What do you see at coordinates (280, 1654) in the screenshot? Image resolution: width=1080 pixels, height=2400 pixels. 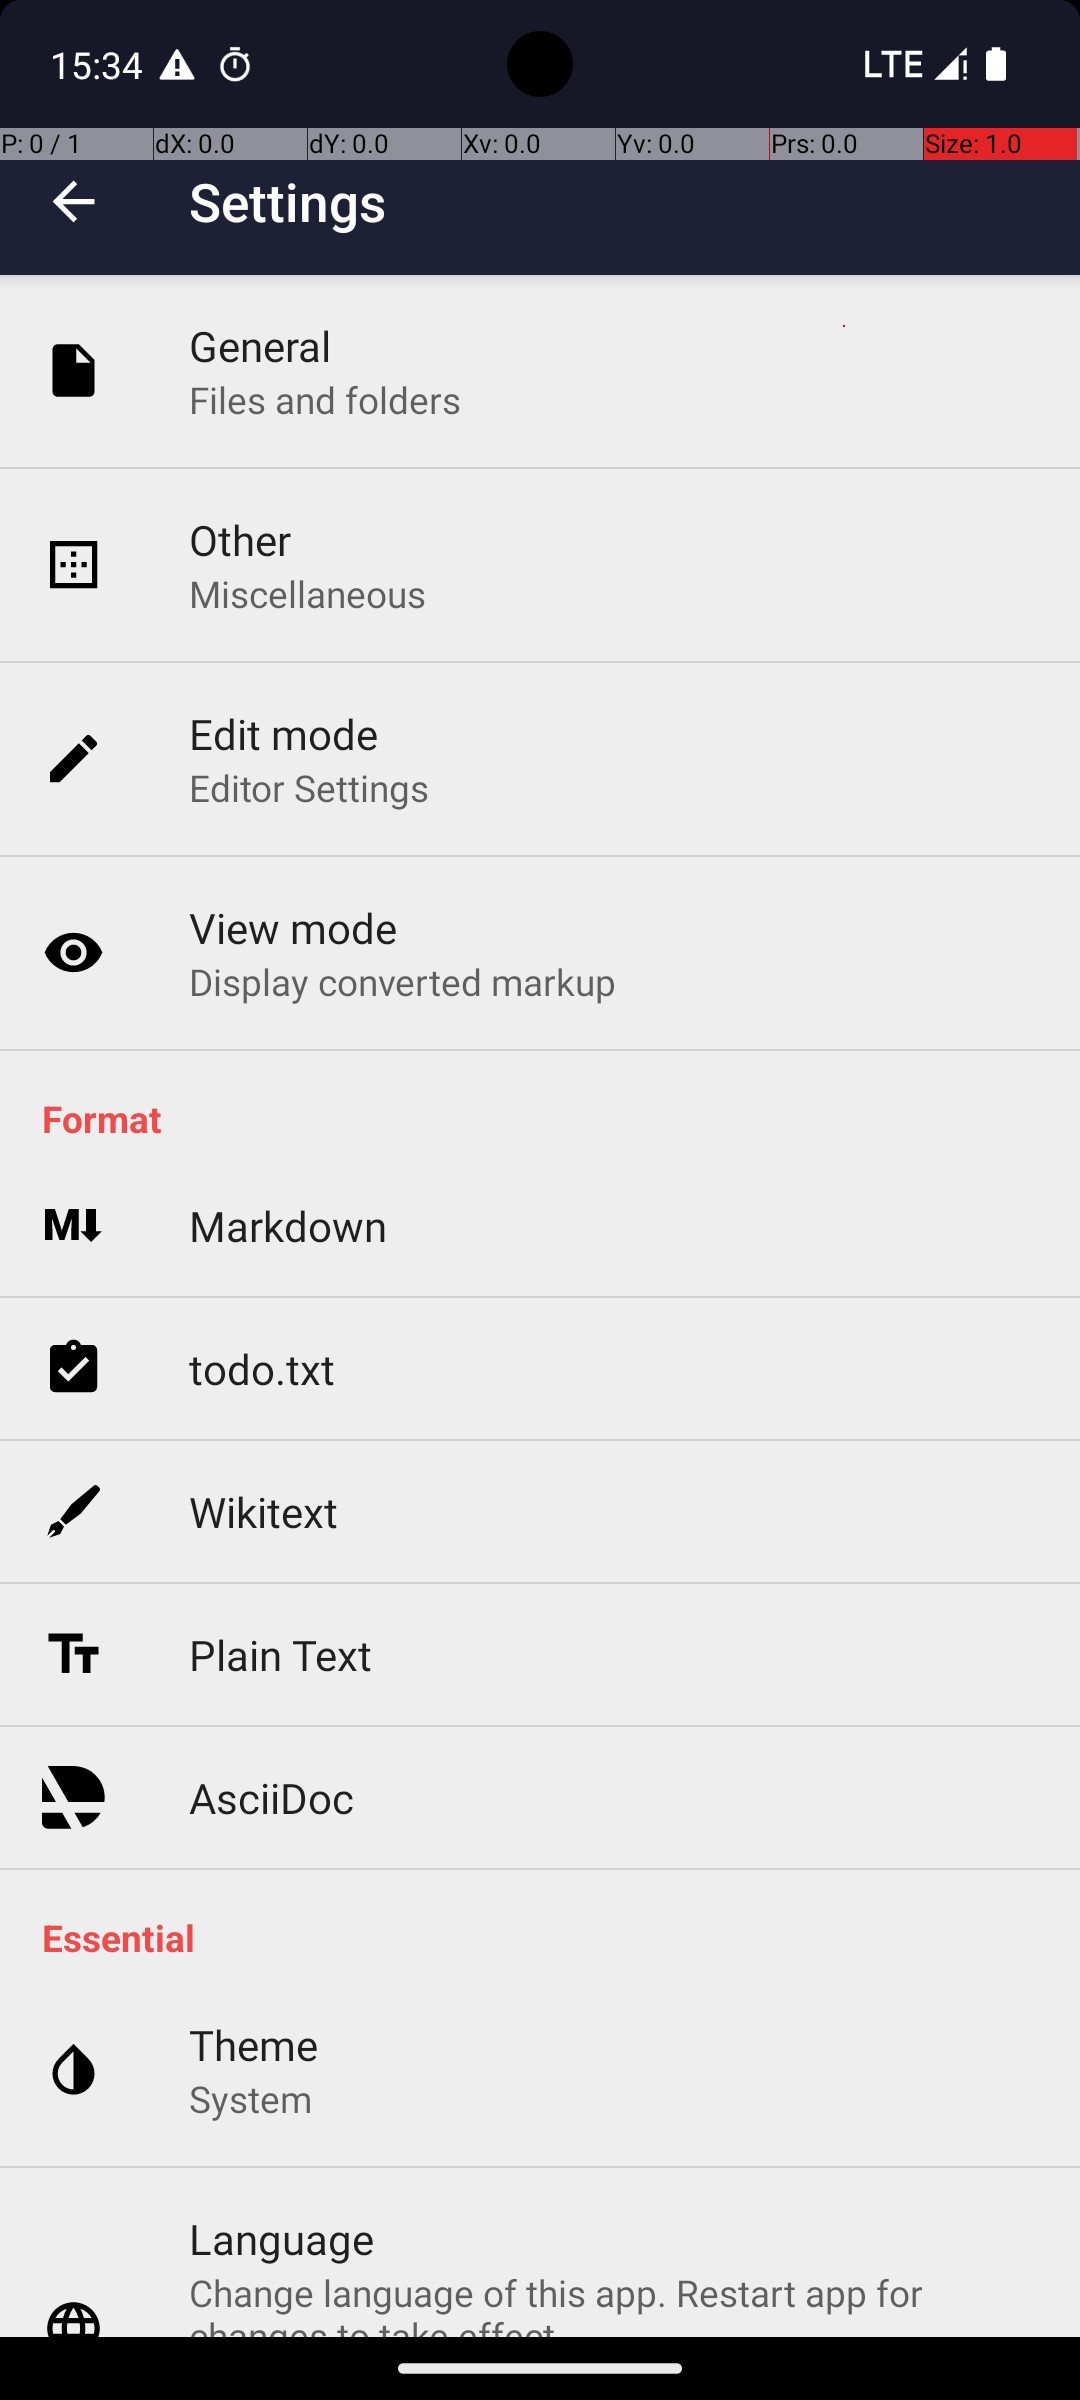 I see `Plain Text` at bounding box center [280, 1654].